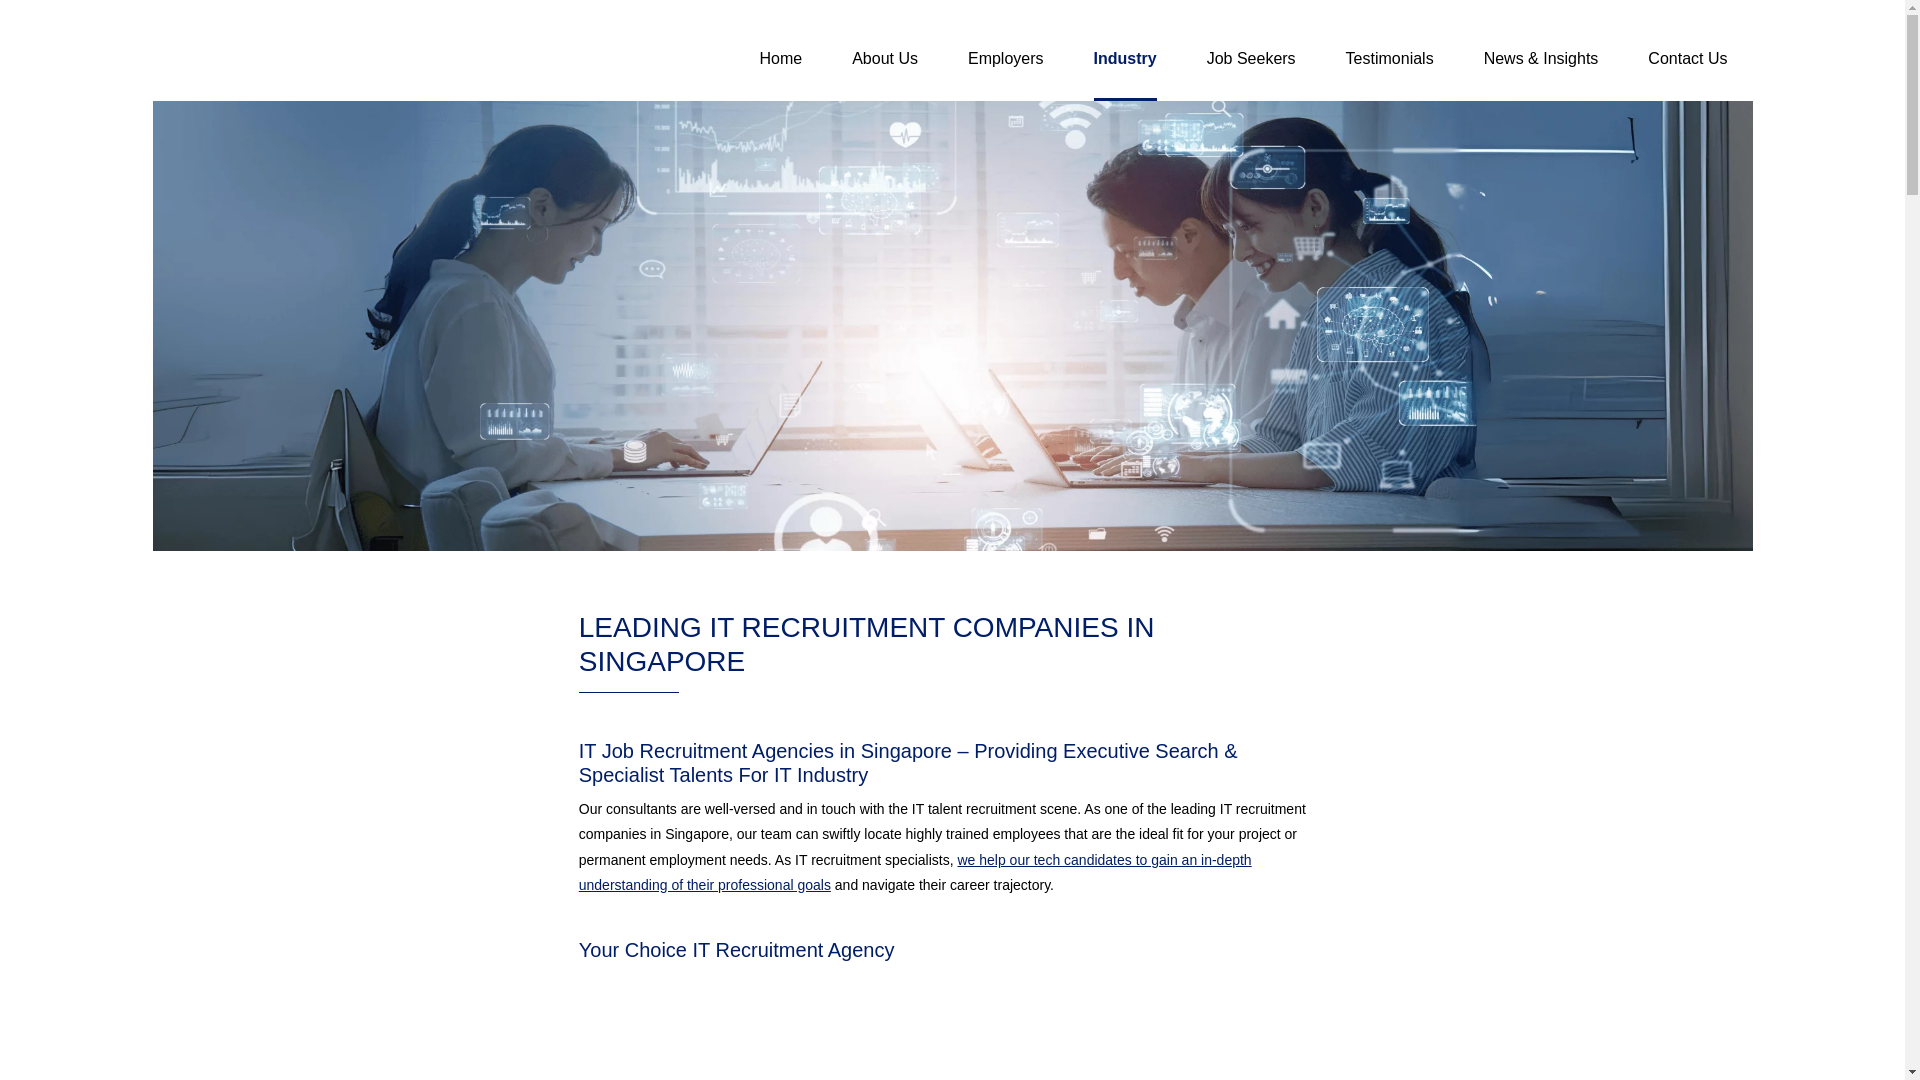 The height and width of the screenshot is (1080, 1920). Describe the element at coordinates (1390, 74) in the screenshot. I see `Testimonials` at that location.